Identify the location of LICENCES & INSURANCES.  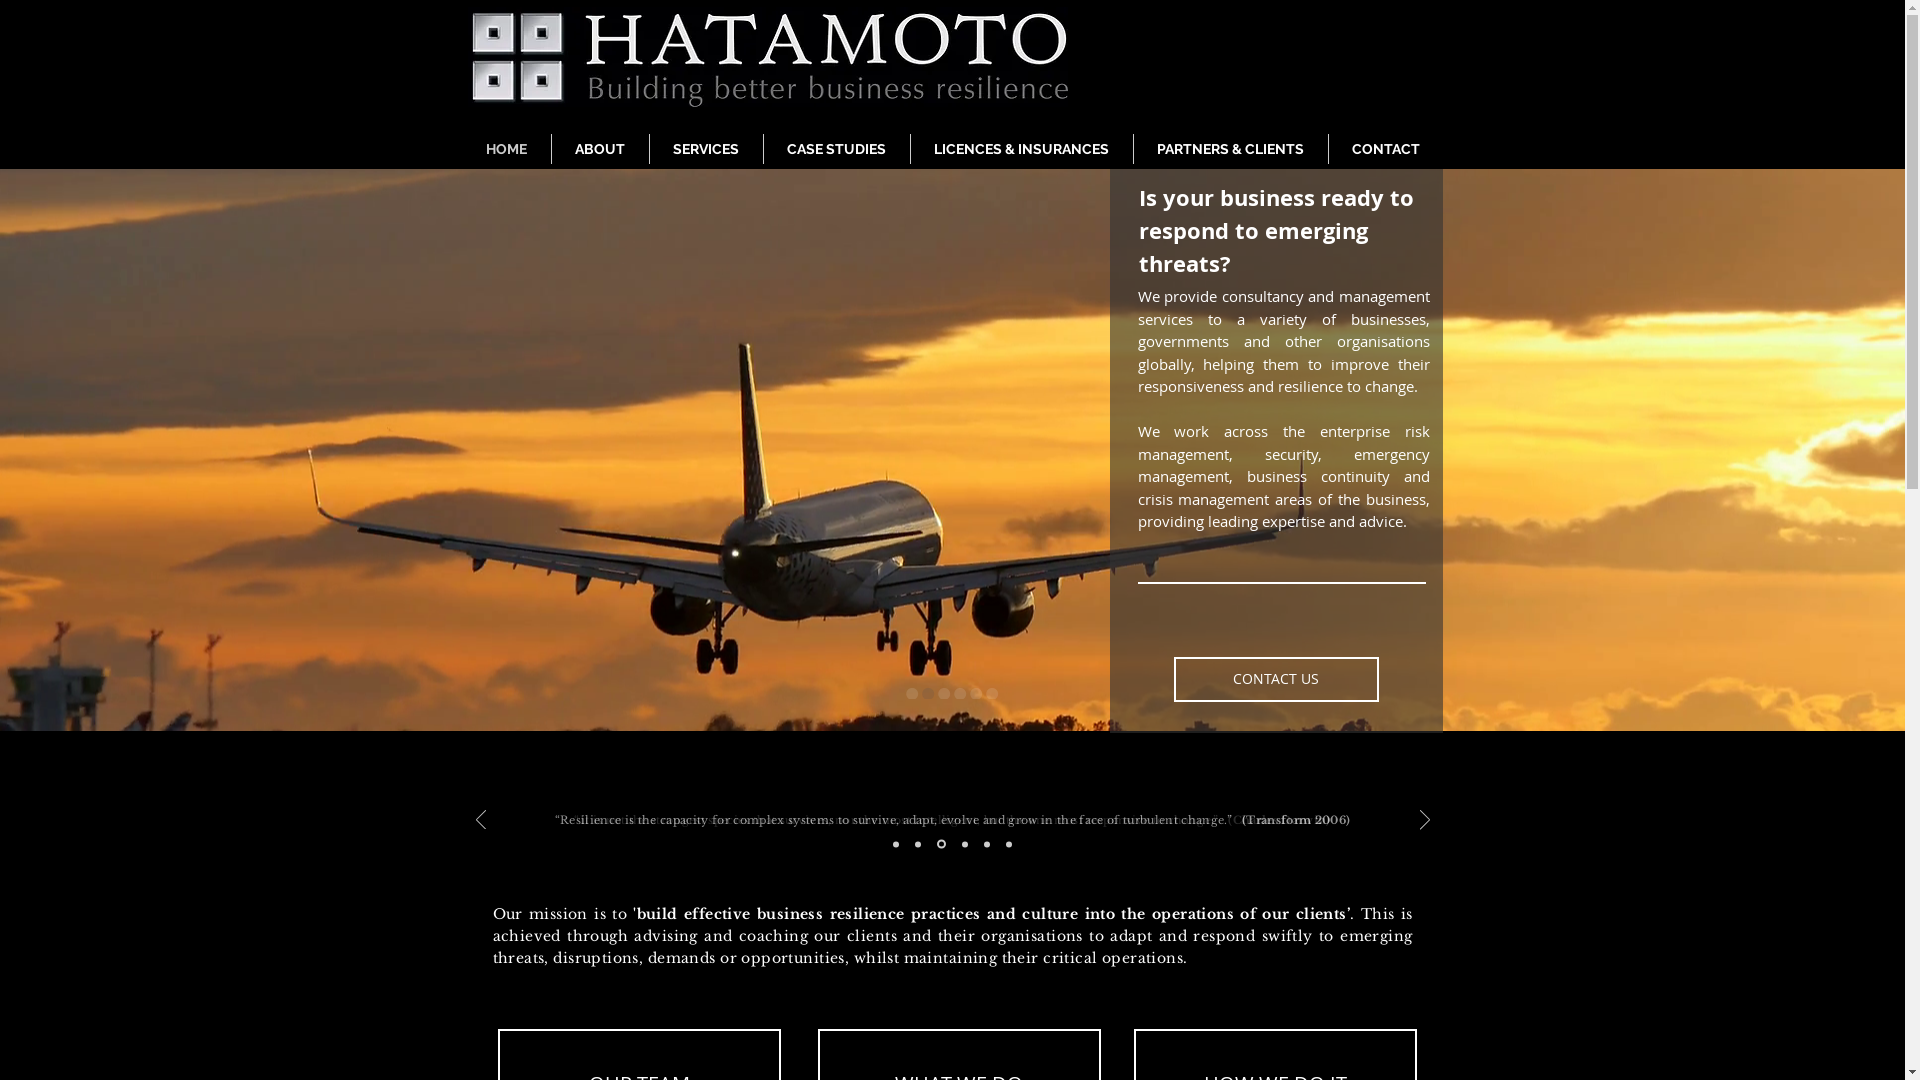
(1021, 149).